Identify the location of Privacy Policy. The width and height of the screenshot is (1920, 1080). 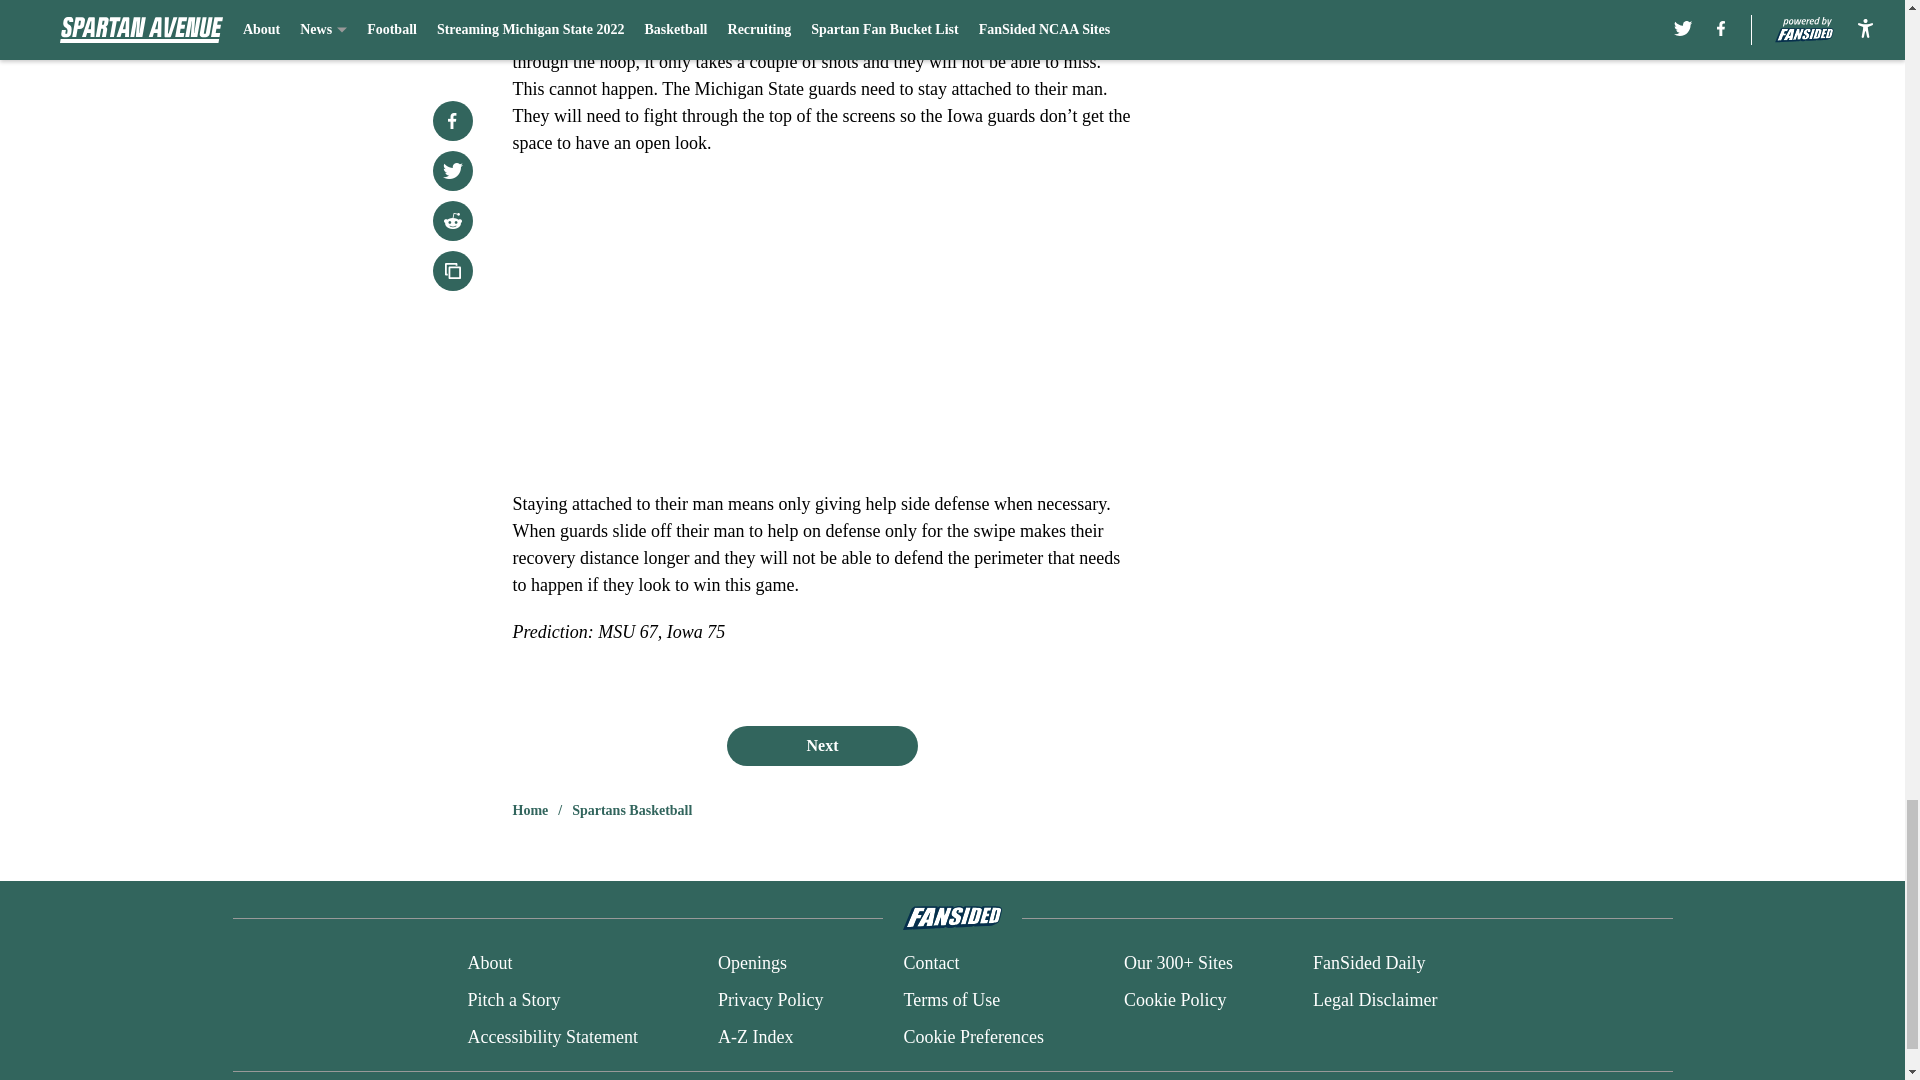
(770, 1000).